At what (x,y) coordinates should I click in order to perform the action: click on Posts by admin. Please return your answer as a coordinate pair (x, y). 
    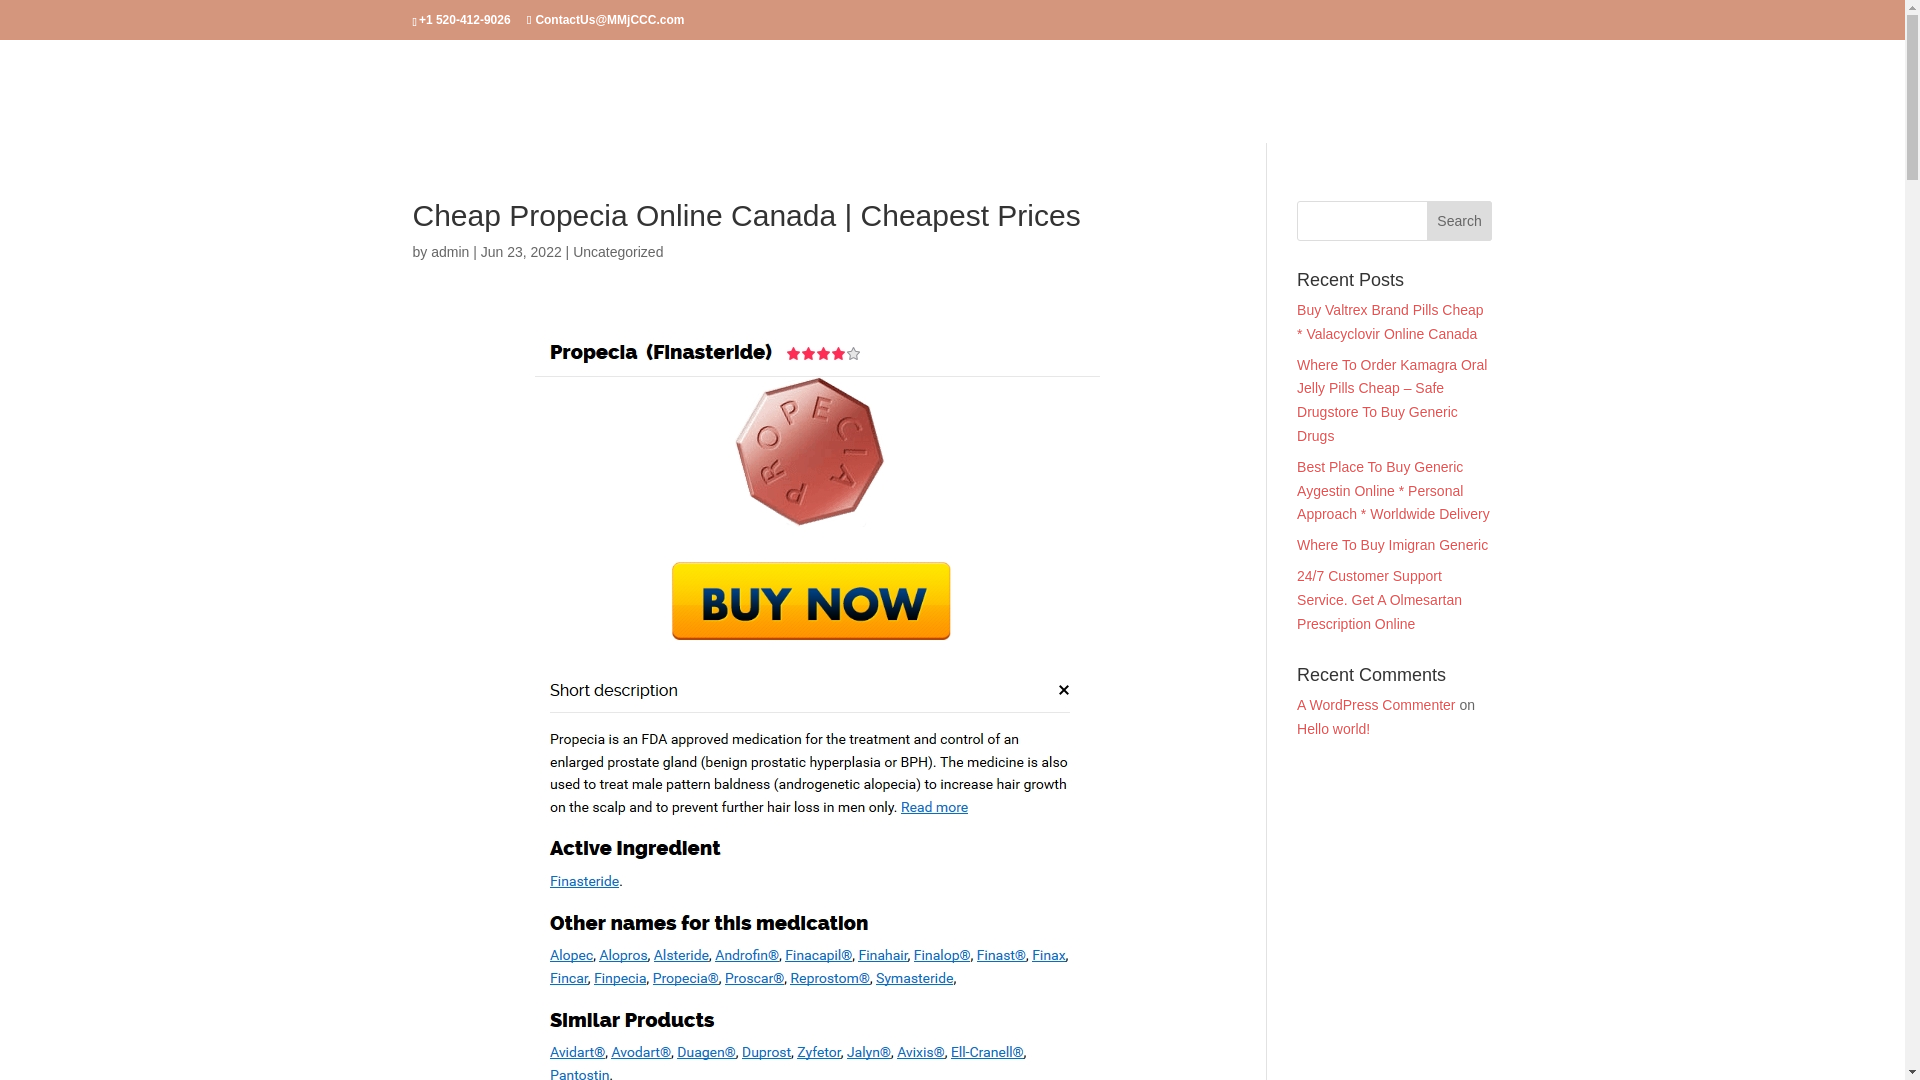
    Looking at the image, I should click on (449, 252).